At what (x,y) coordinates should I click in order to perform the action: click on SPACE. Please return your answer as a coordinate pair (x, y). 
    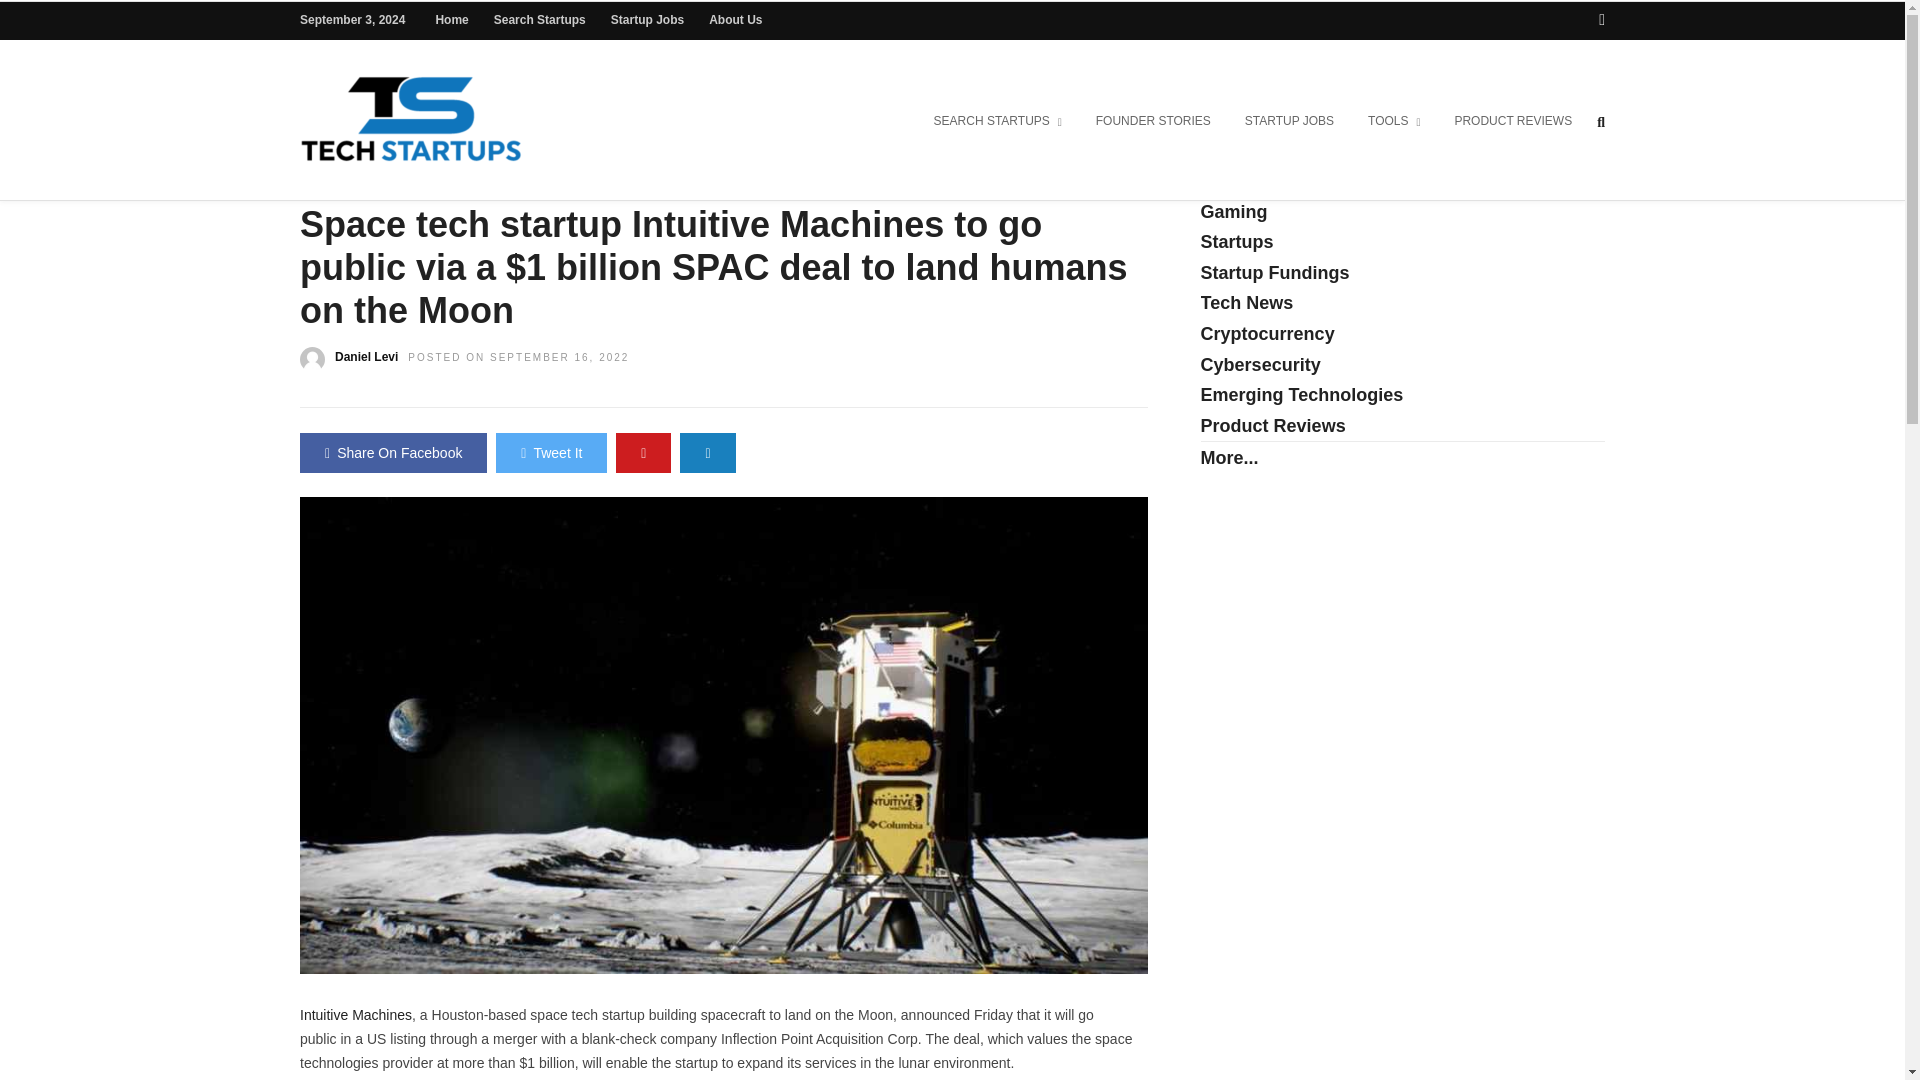
    Looking at the image, I should click on (472, 162).